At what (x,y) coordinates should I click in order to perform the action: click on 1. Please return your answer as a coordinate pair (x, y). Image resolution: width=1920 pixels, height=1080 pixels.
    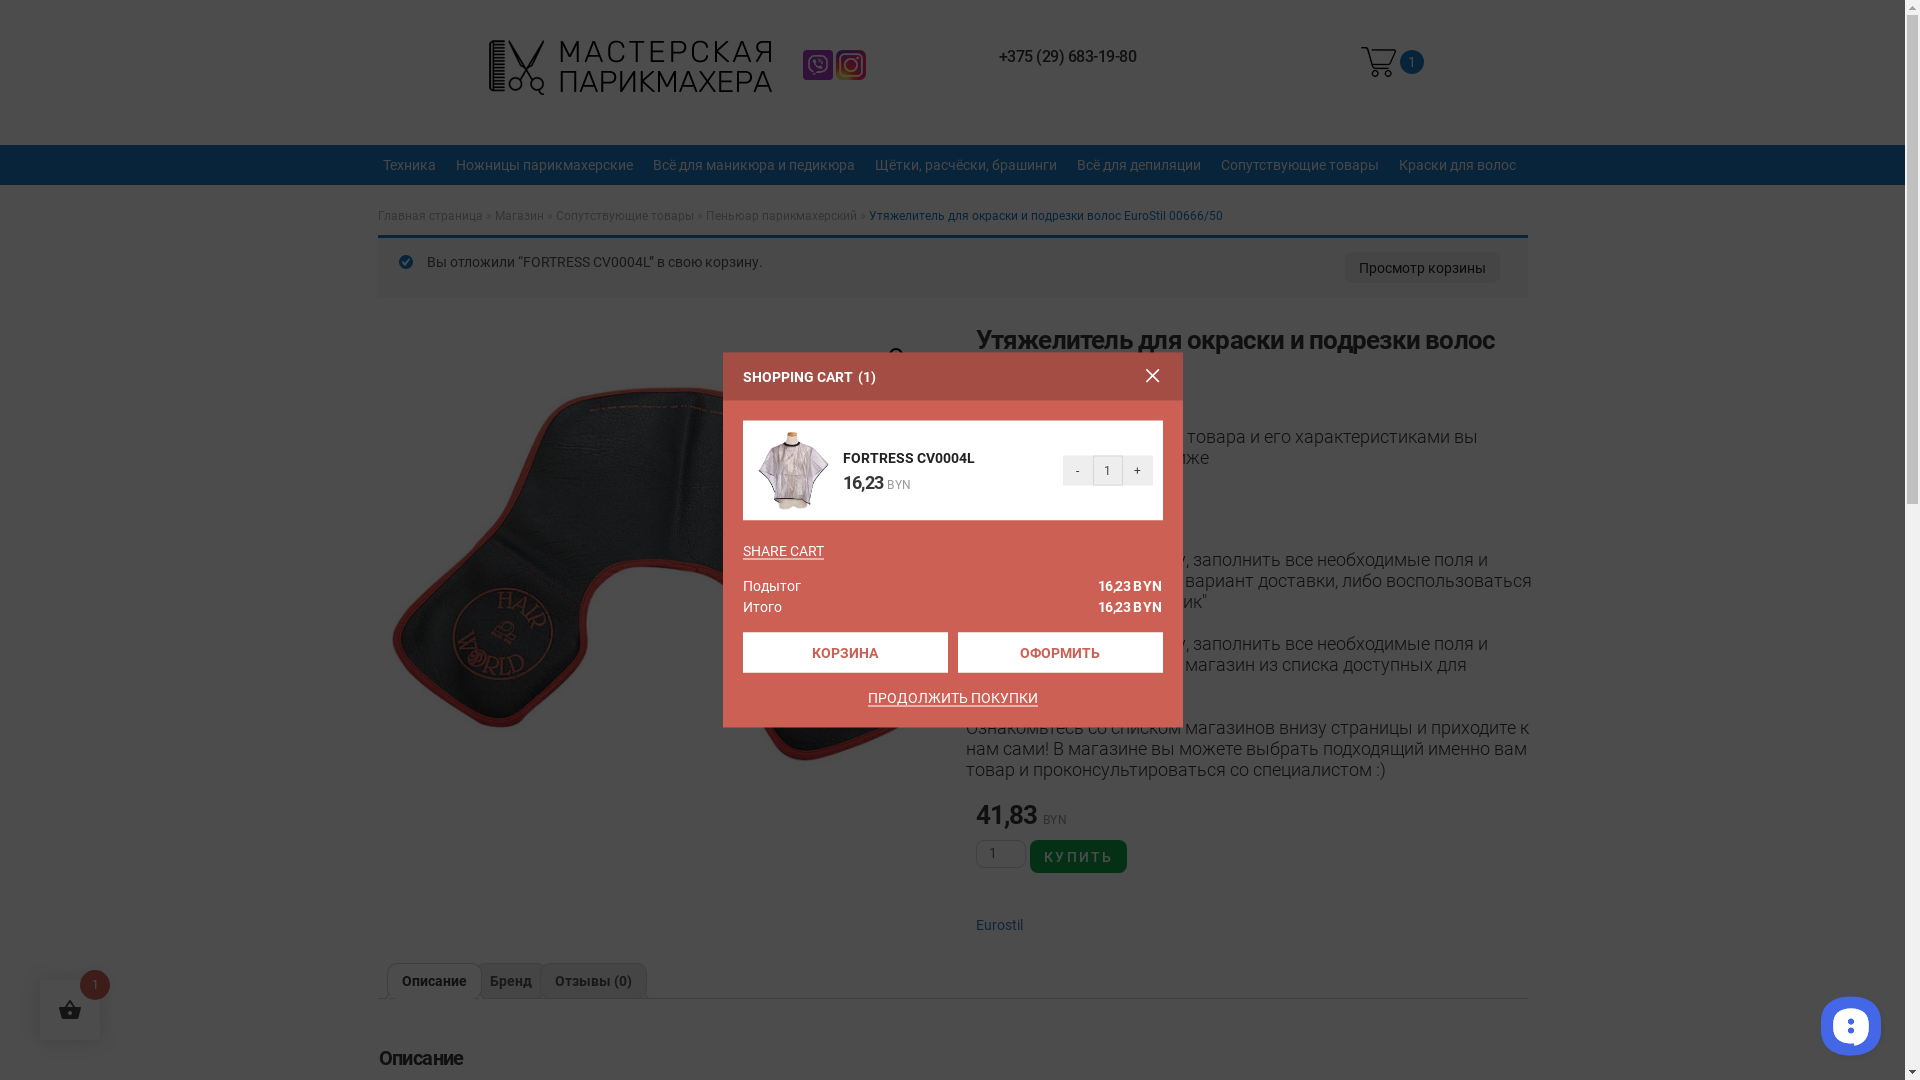
    Looking at the image, I should click on (1393, 62).